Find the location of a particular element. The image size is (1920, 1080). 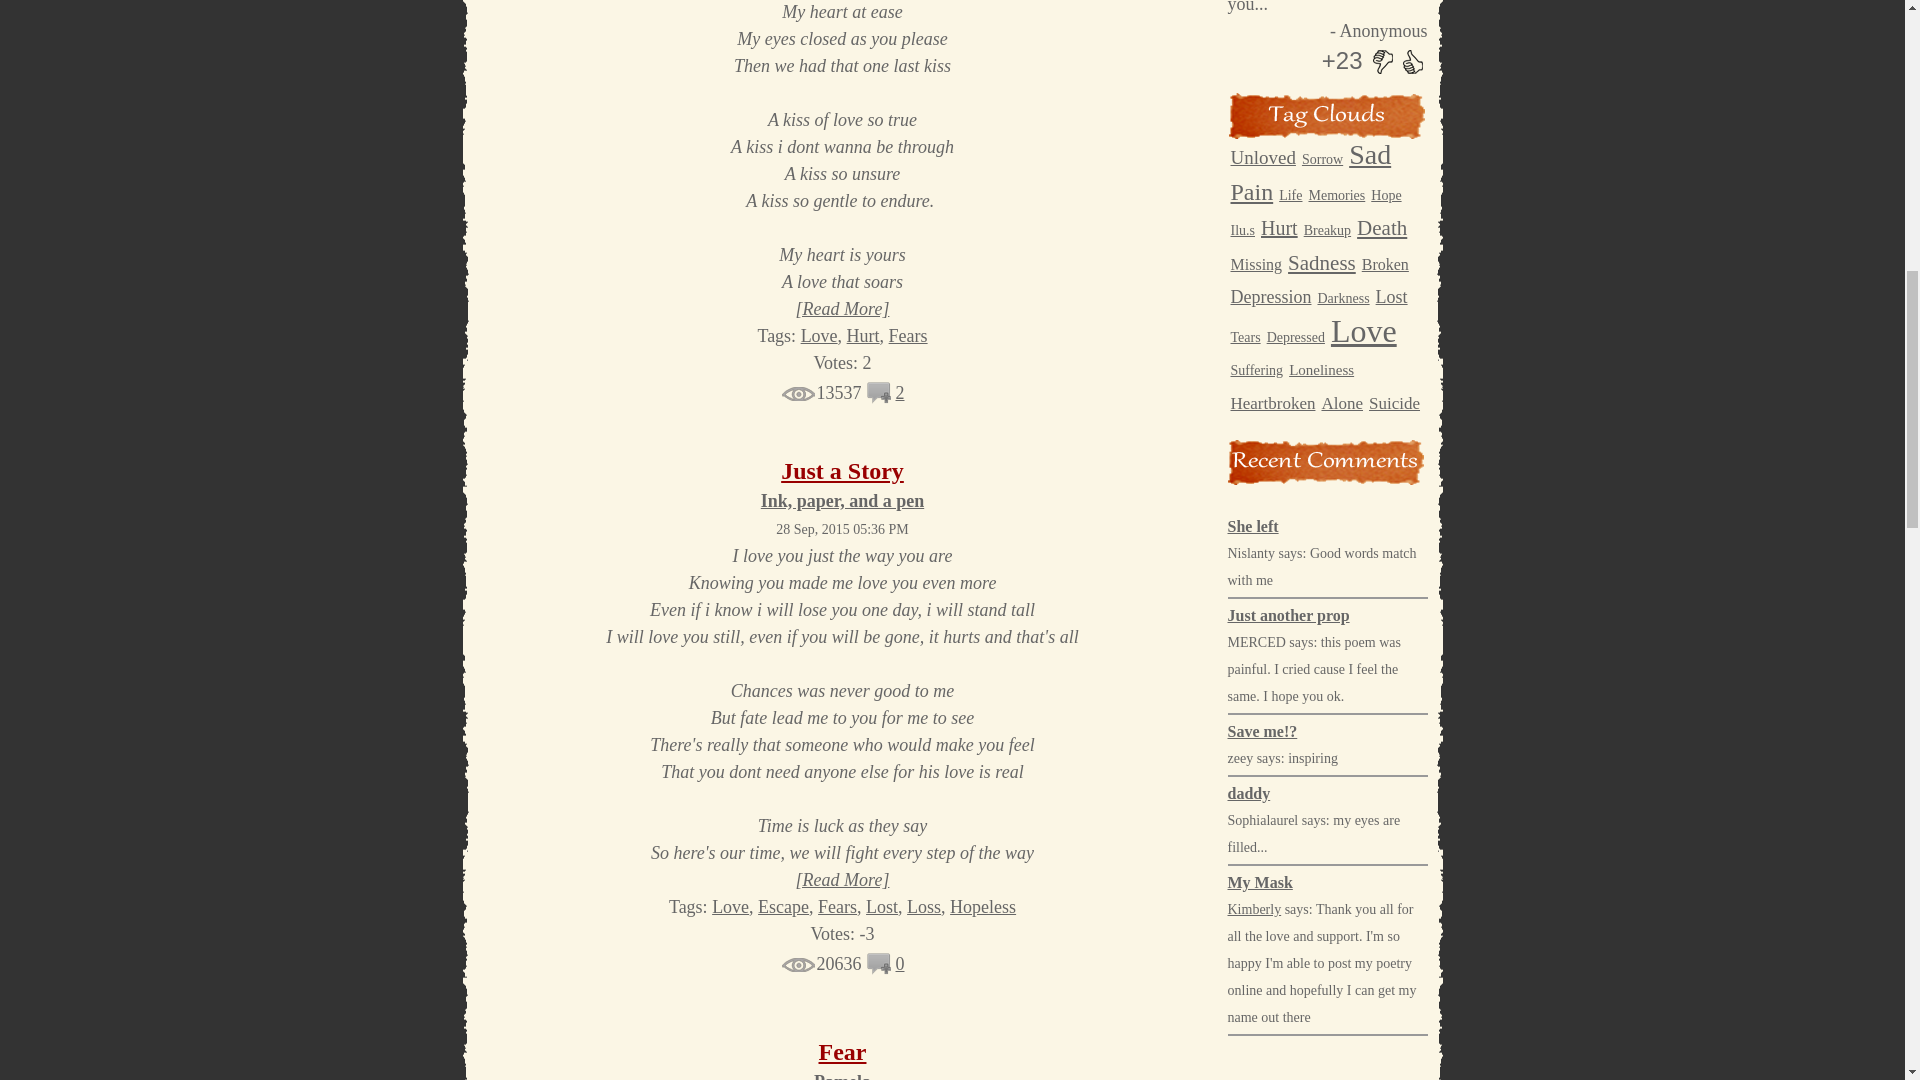

Escape is located at coordinates (783, 906).